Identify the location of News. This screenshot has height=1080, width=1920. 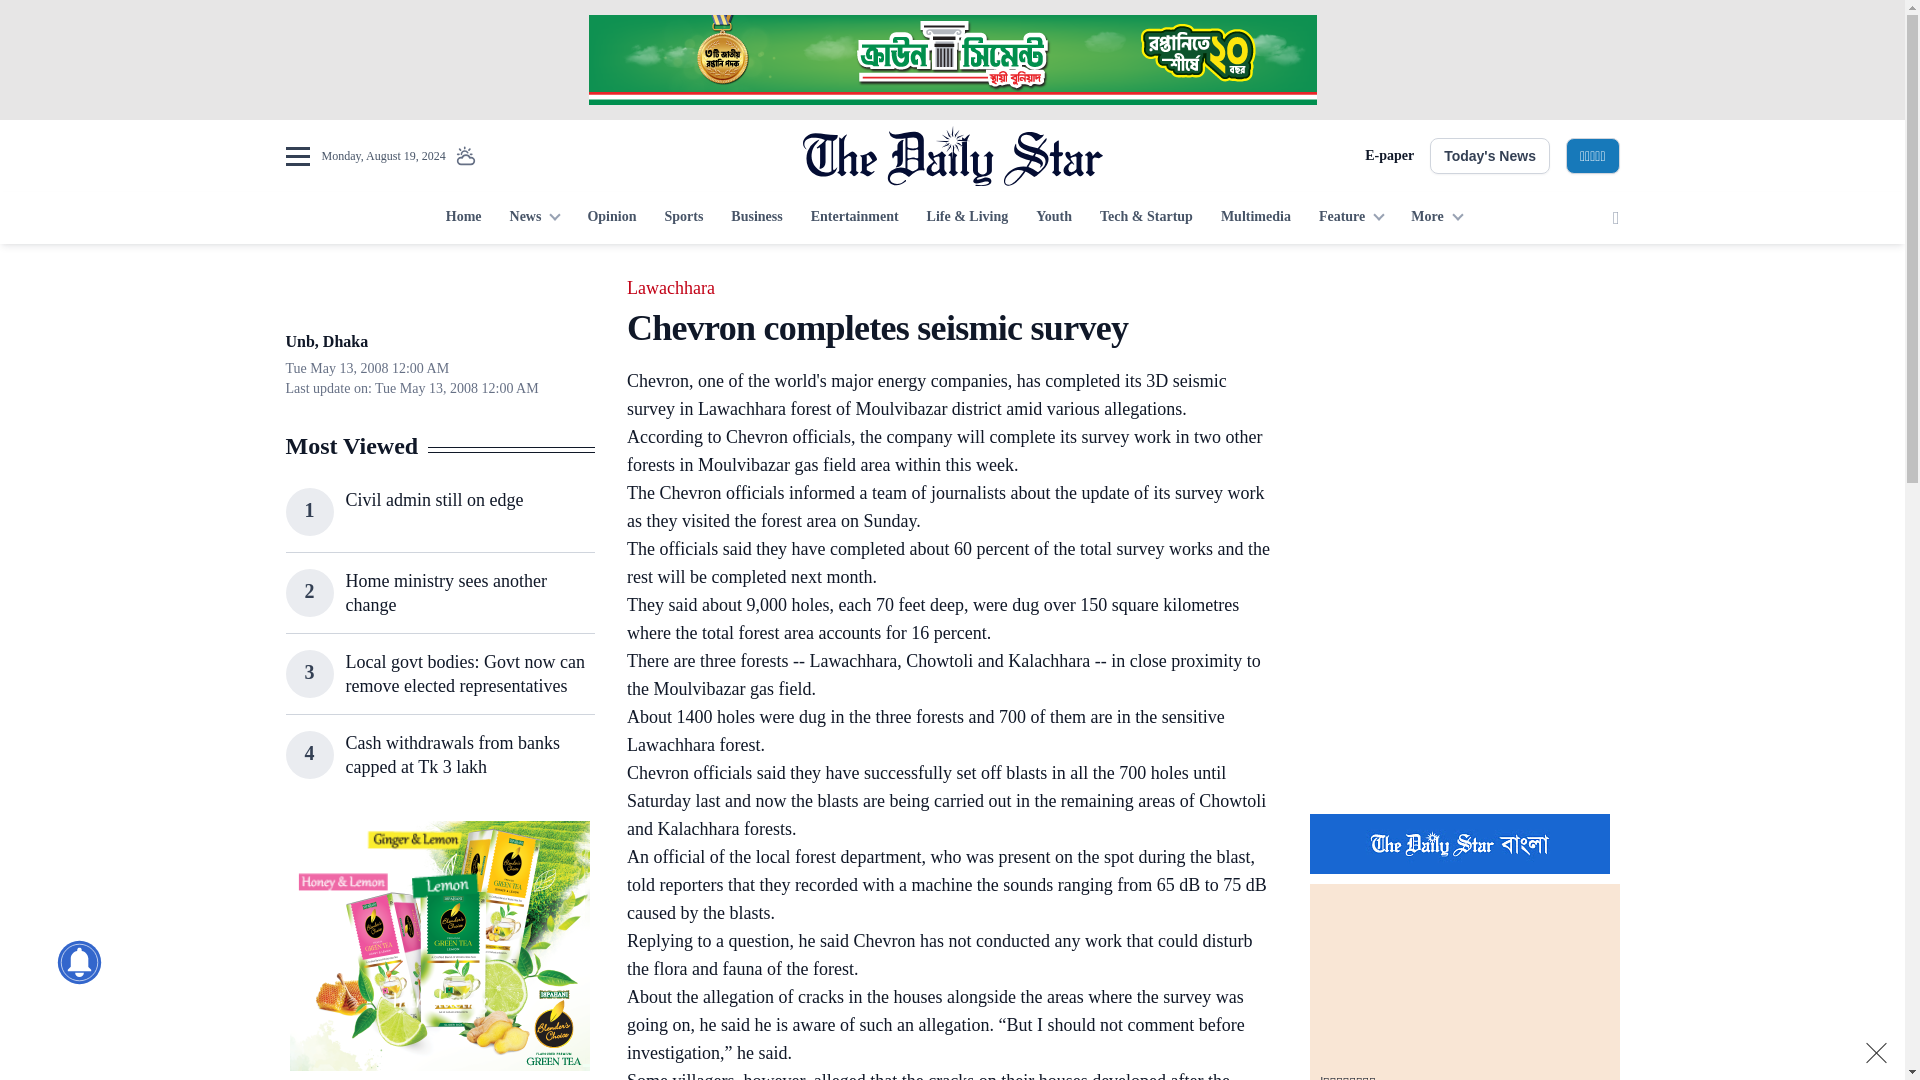
(534, 218).